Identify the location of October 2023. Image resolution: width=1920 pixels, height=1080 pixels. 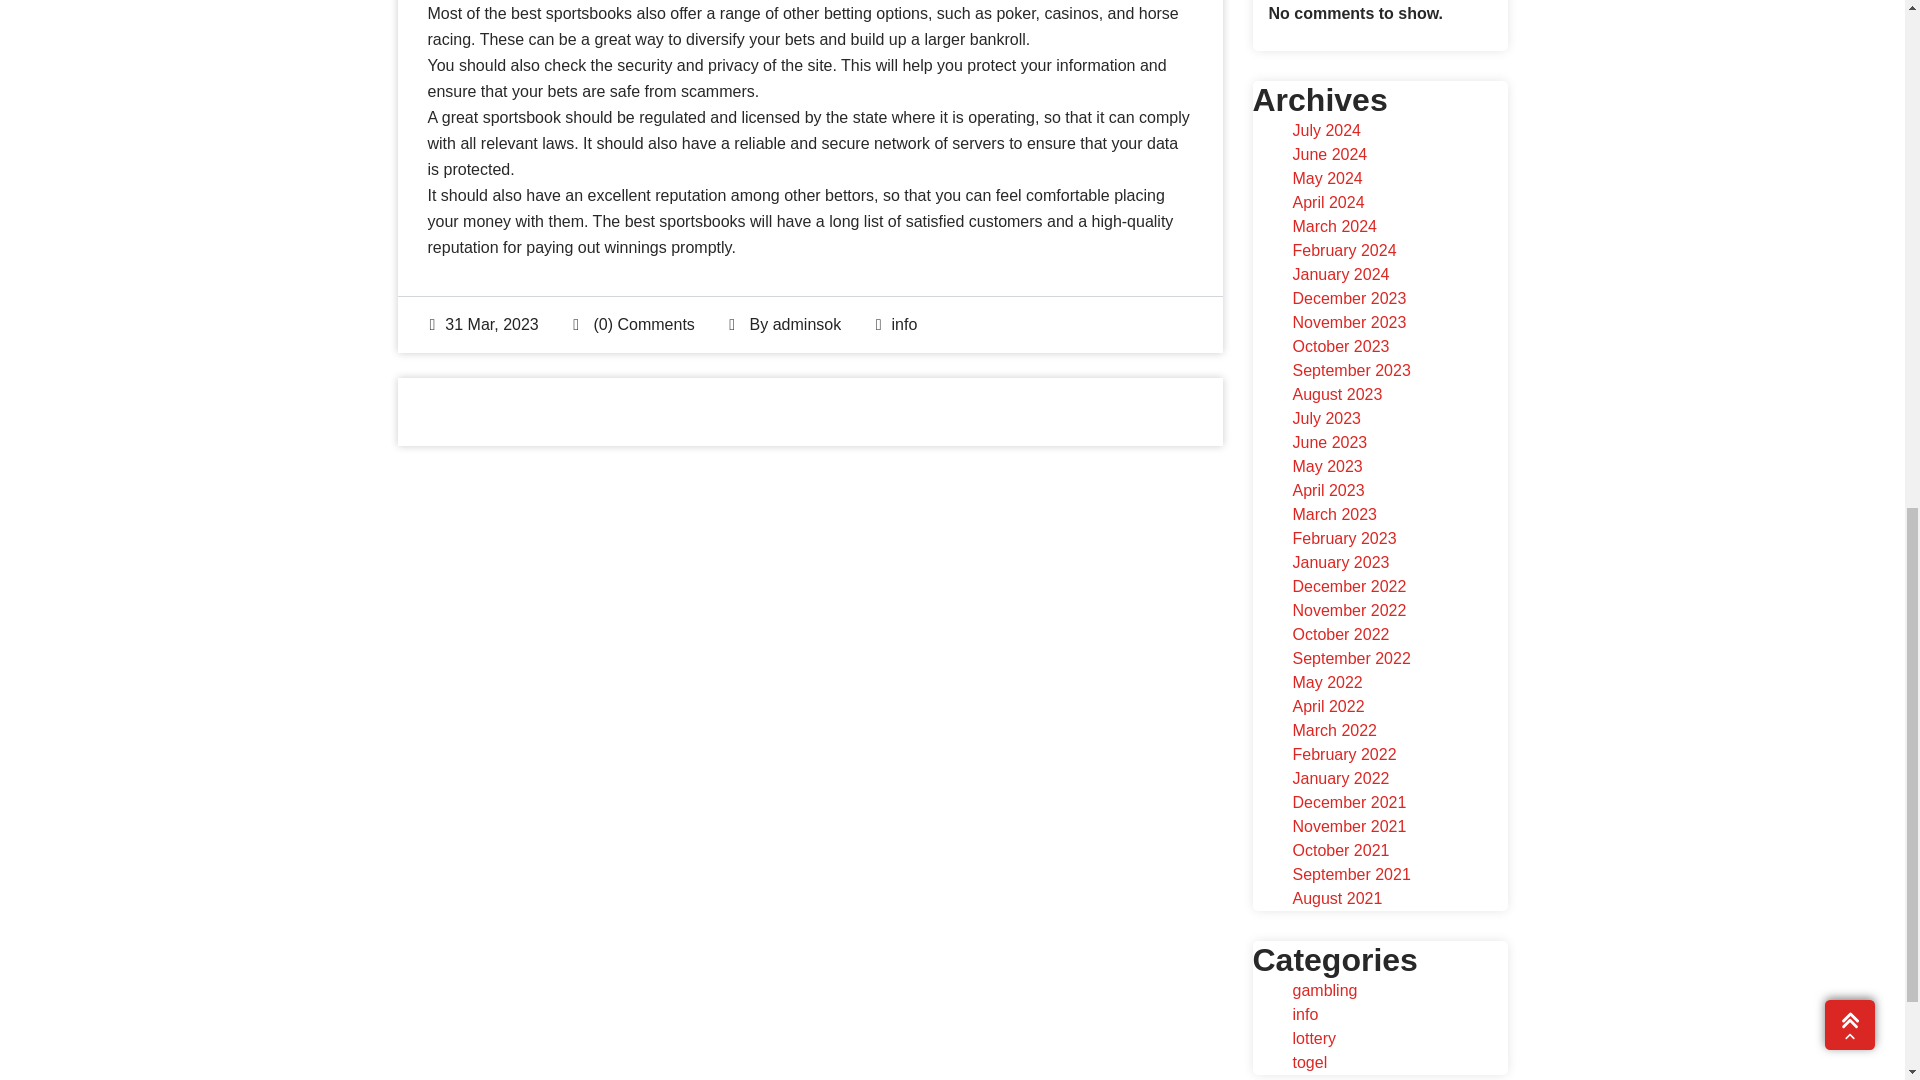
(1340, 346).